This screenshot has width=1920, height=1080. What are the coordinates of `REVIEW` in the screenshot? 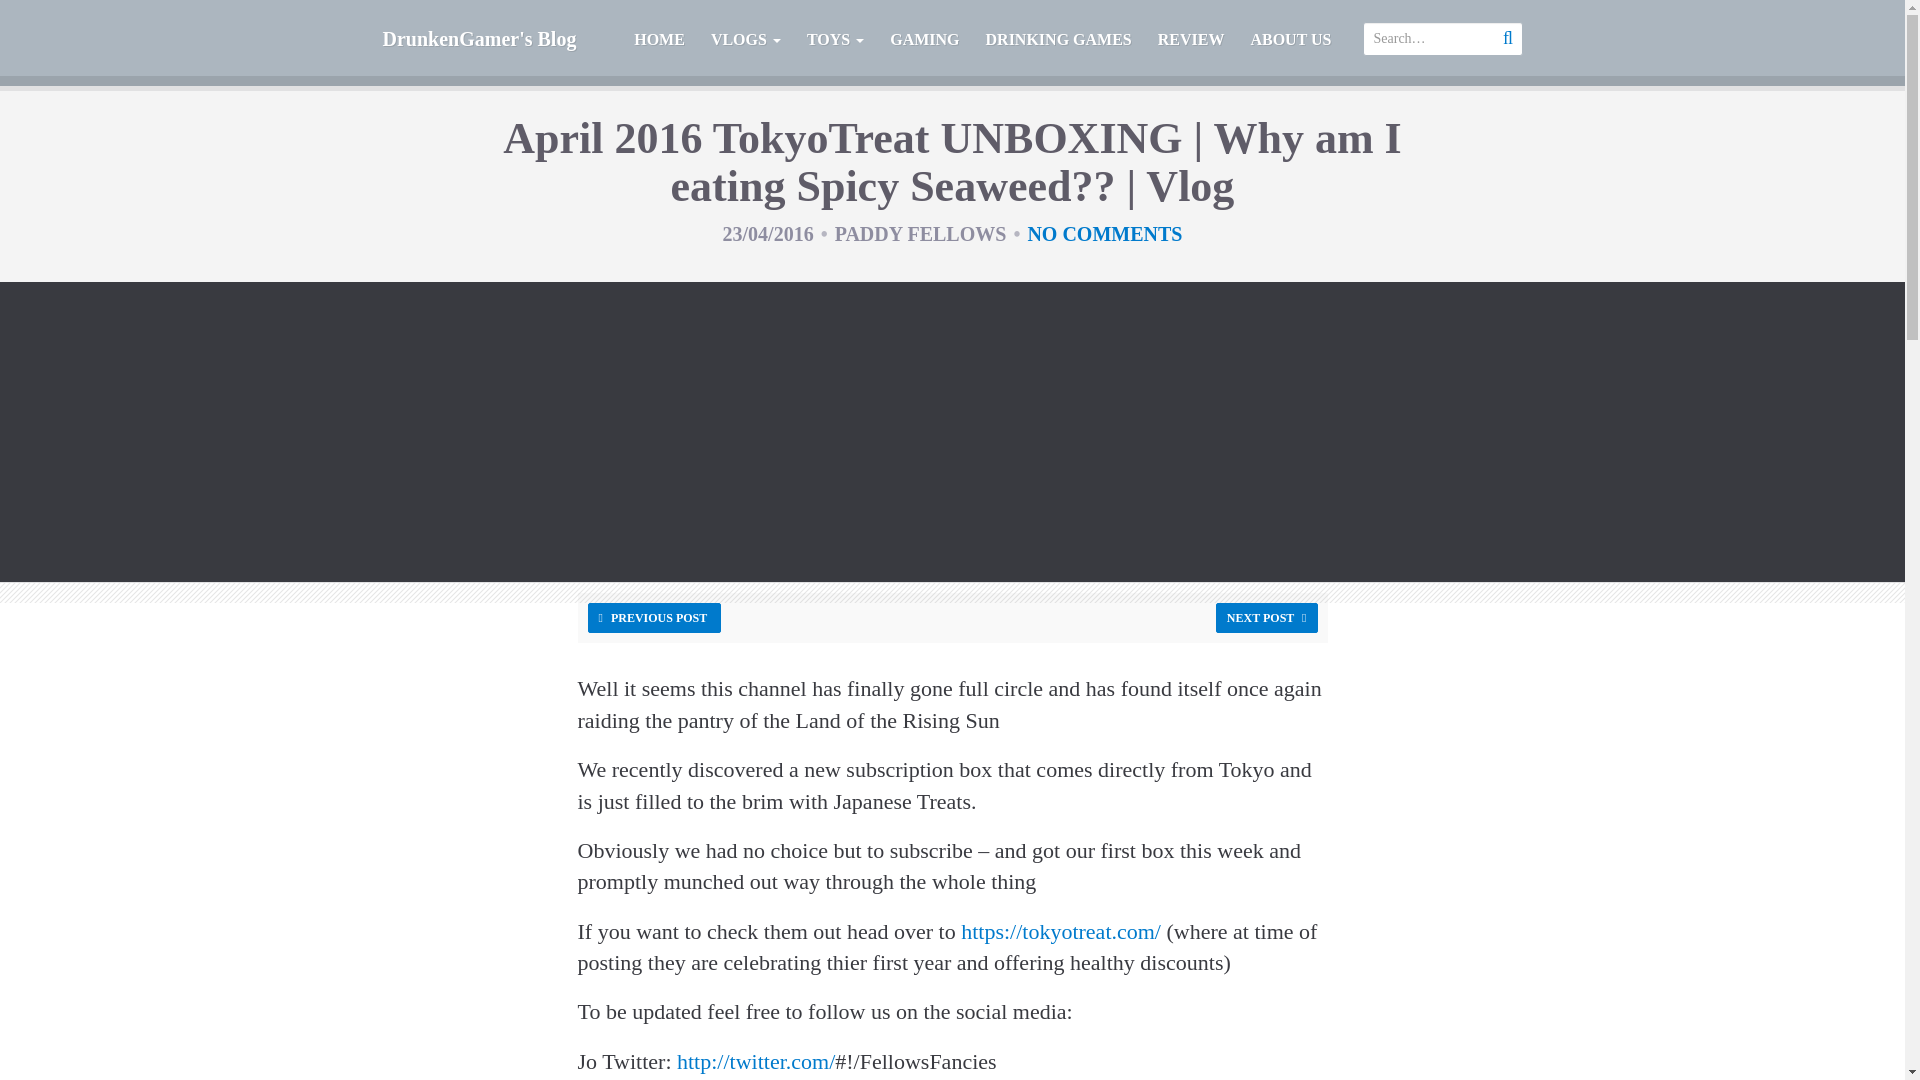 It's located at (1191, 43).